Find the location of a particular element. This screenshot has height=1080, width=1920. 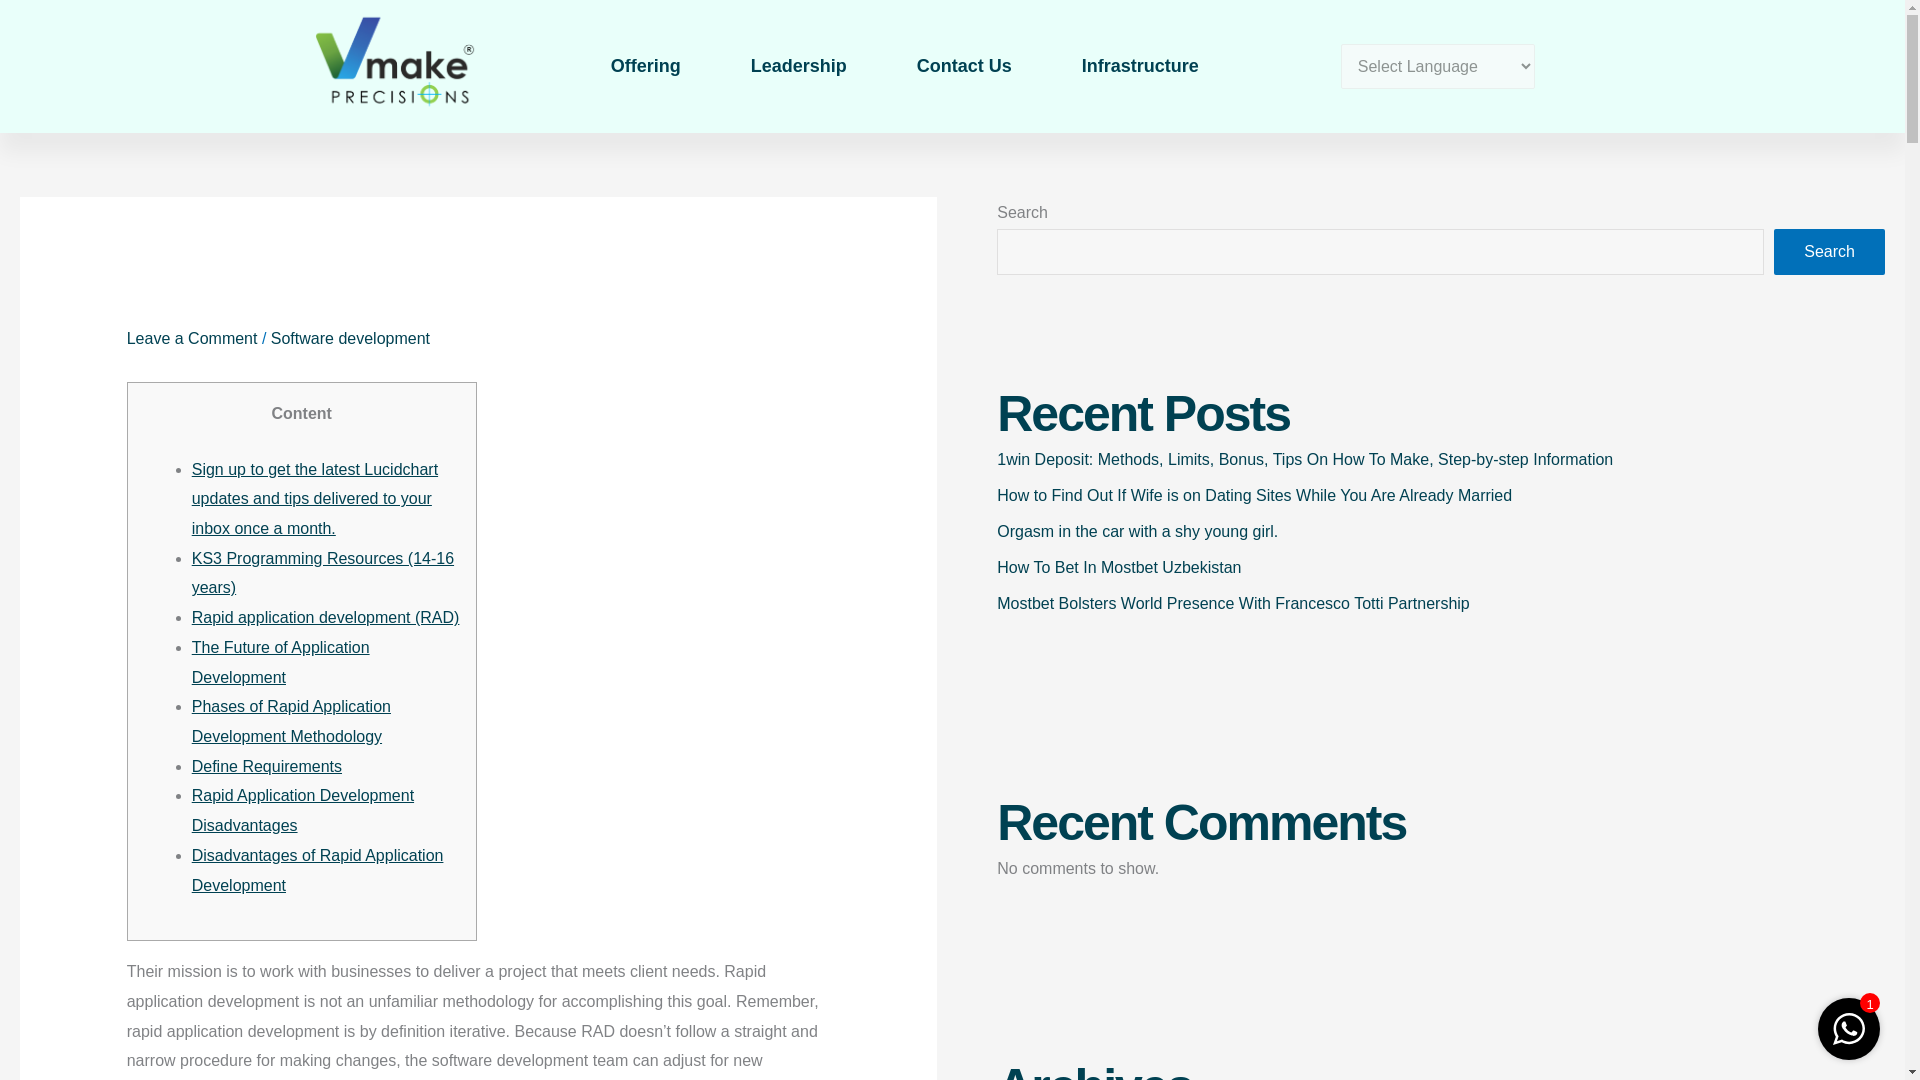

How To Bet In Mostbet Uzbekistan is located at coordinates (1118, 567).